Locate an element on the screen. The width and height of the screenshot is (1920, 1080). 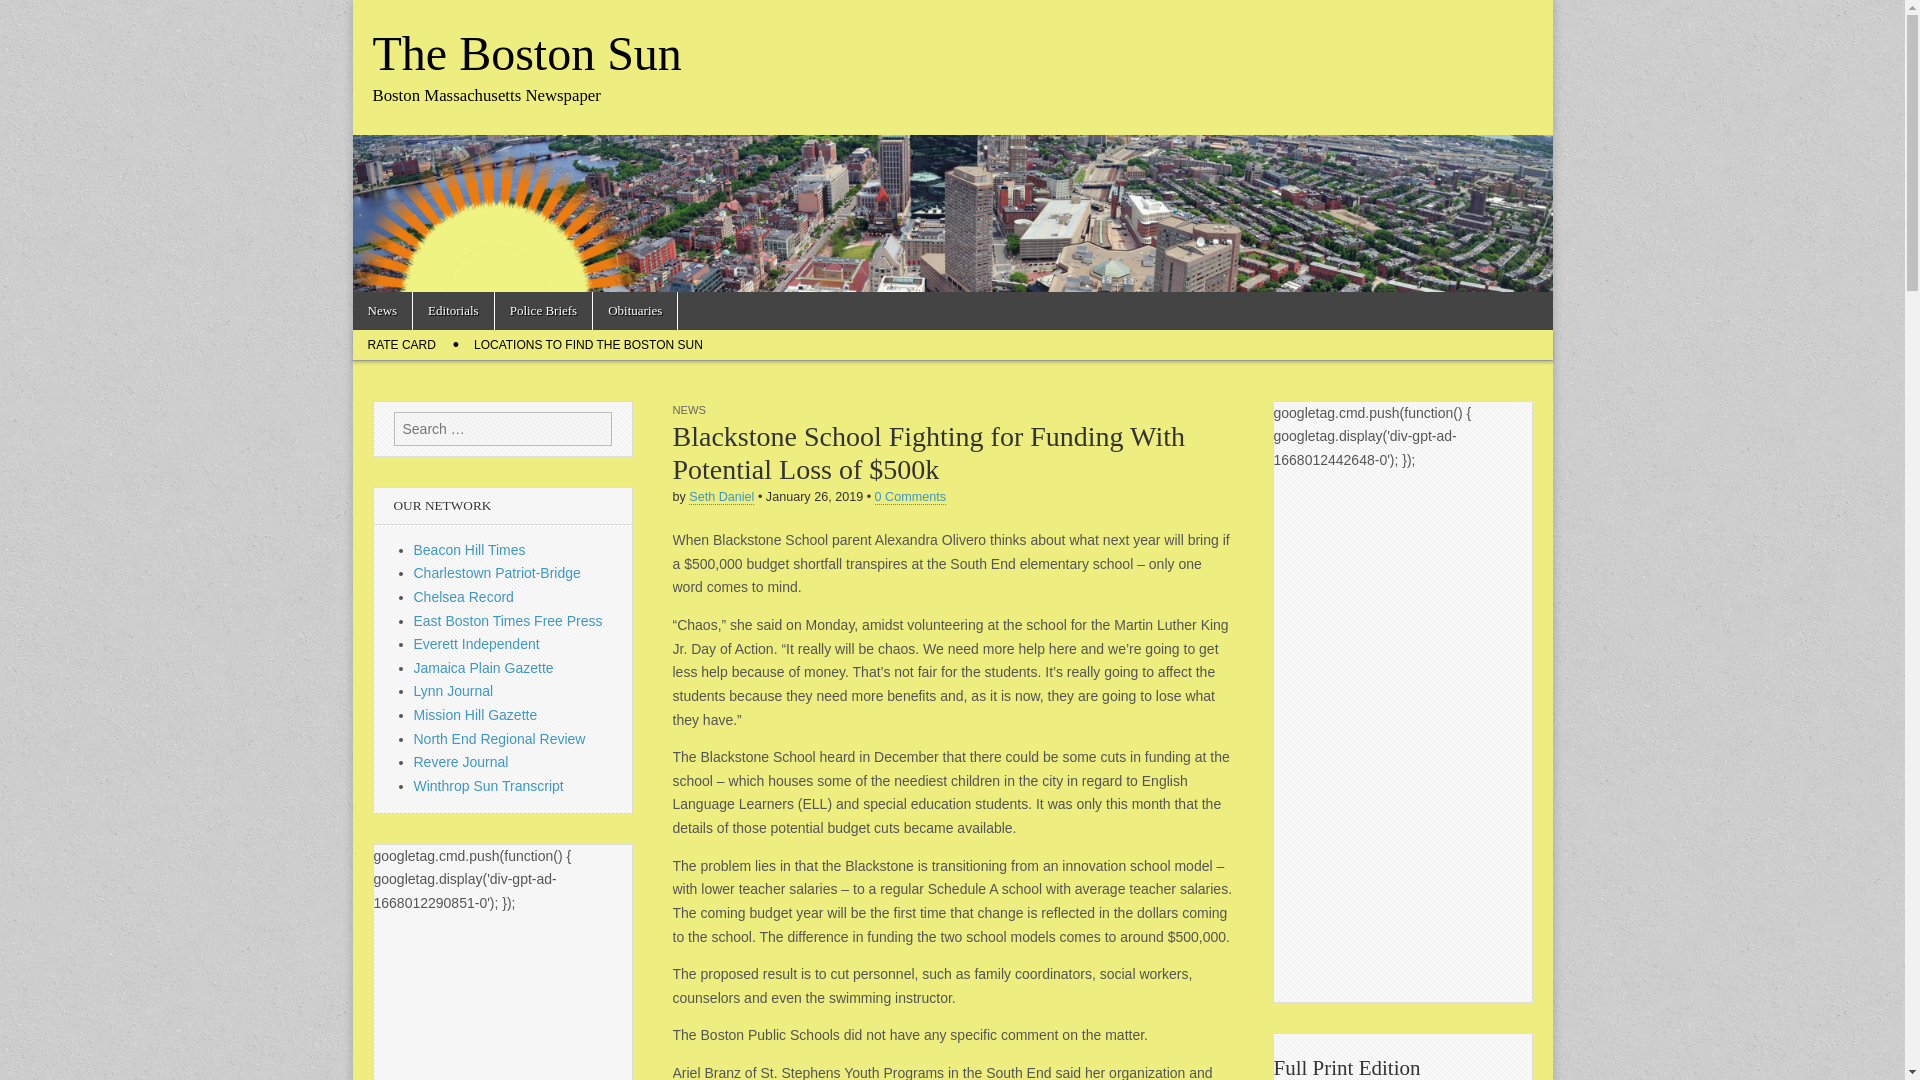
LOCATIONS TO FIND THE BOSTON SUN is located at coordinates (588, 344).